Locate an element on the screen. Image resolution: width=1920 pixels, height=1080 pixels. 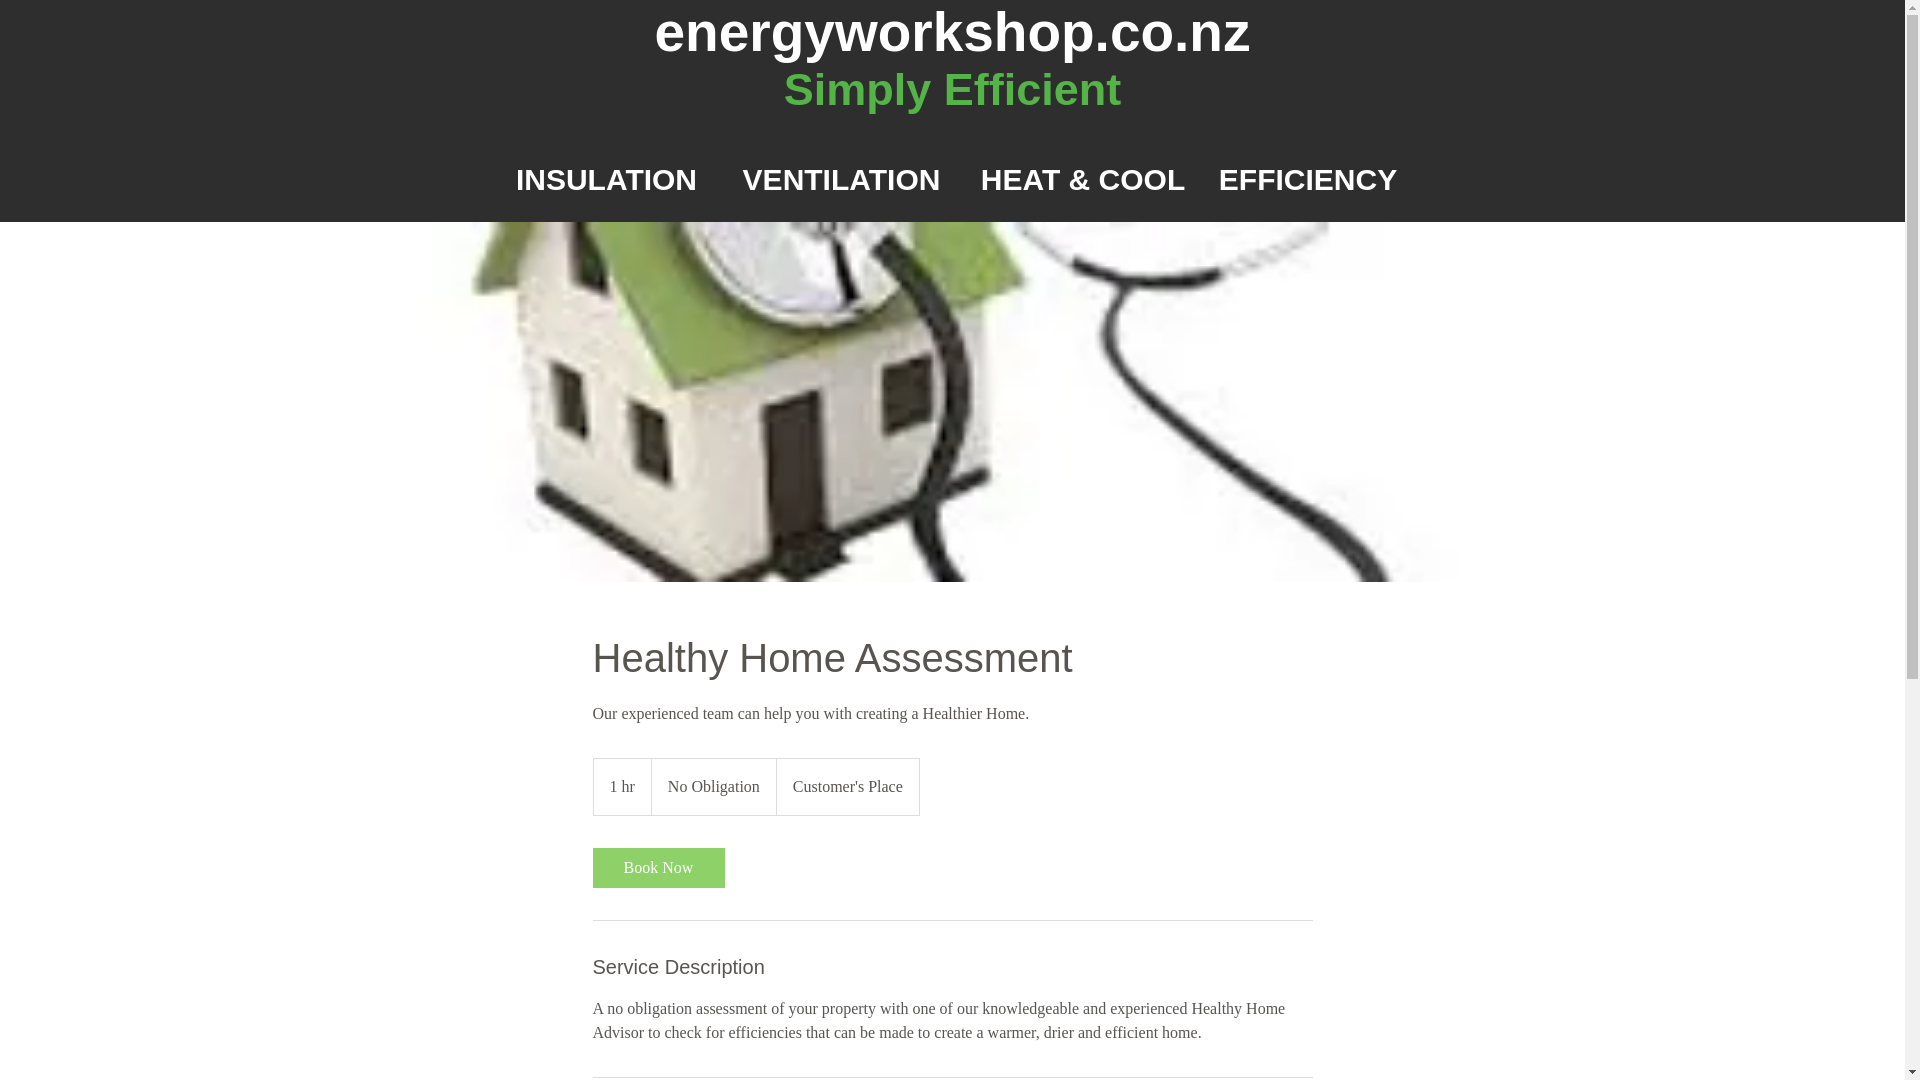
Book Now is located at coordinates (657, 867).